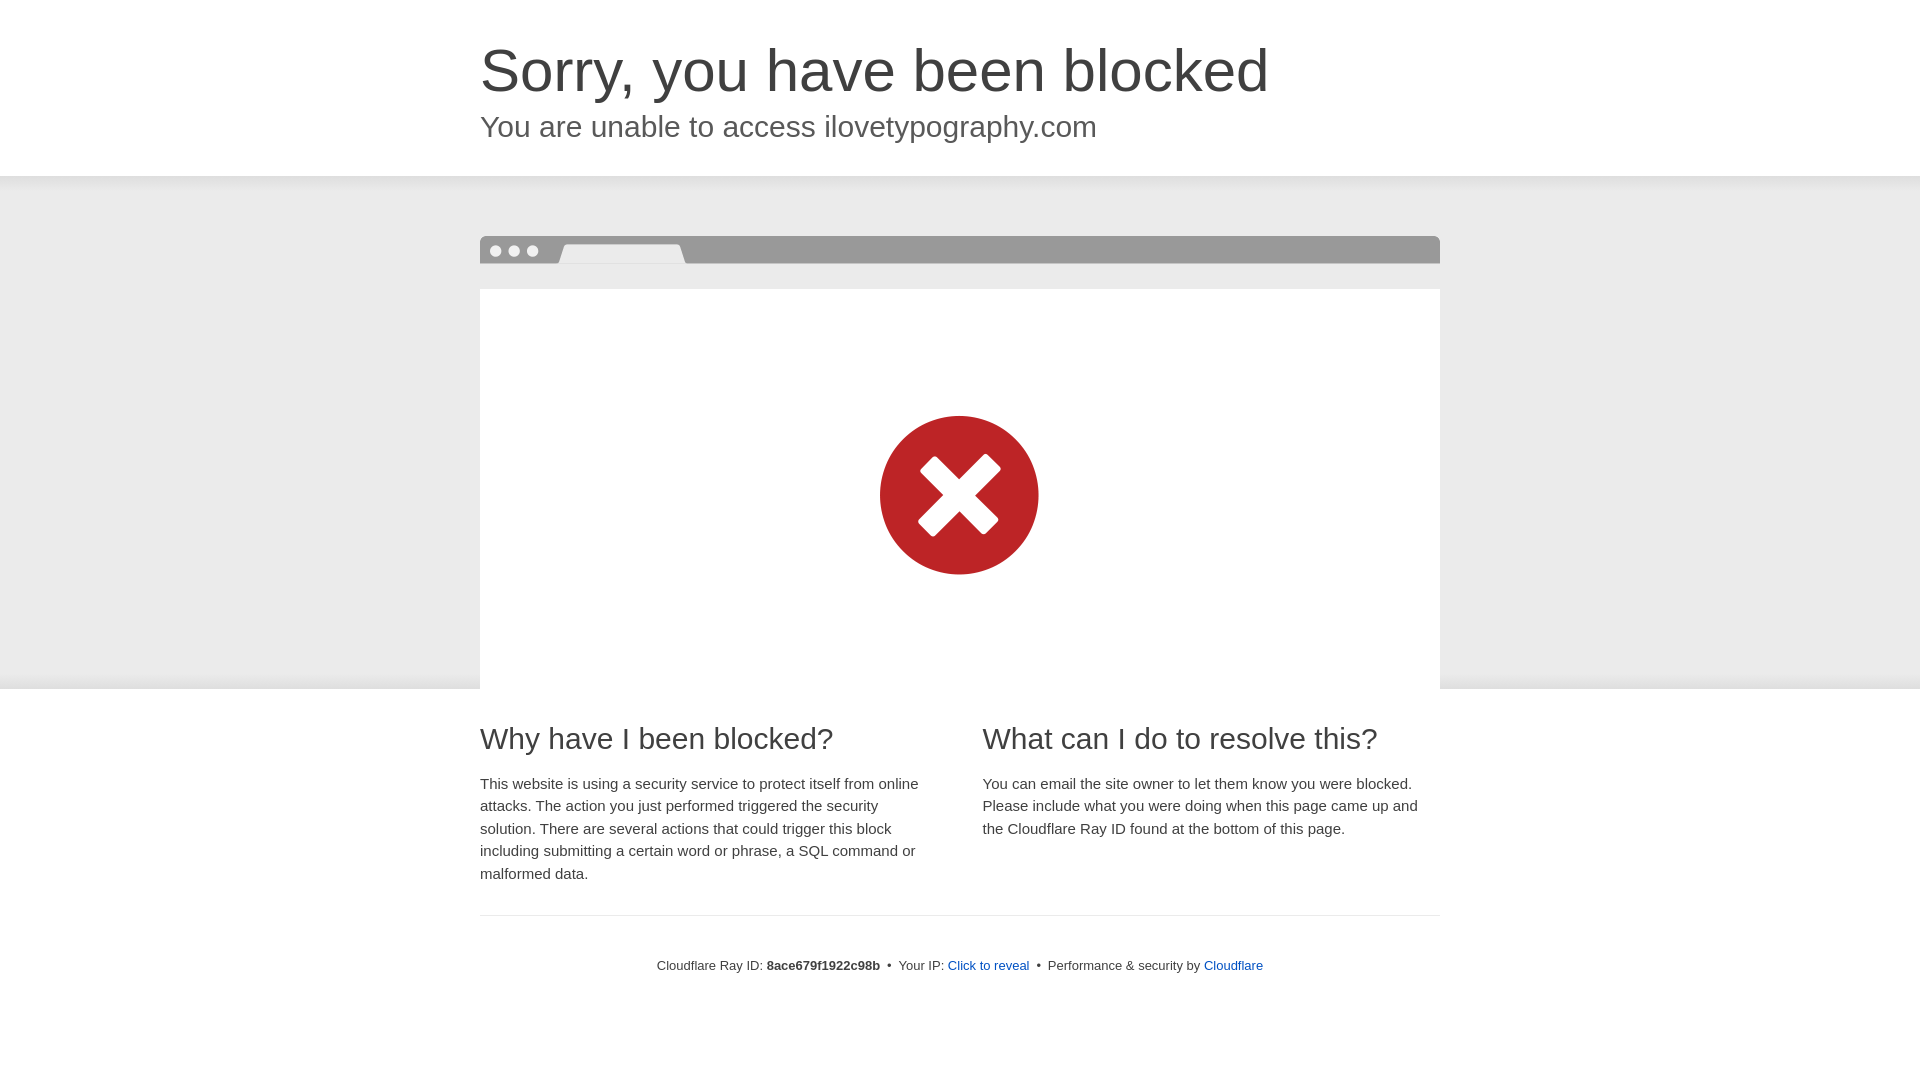 The image size is (1920, 1080). I want to click on Cloudflare, so click(1233, 965).